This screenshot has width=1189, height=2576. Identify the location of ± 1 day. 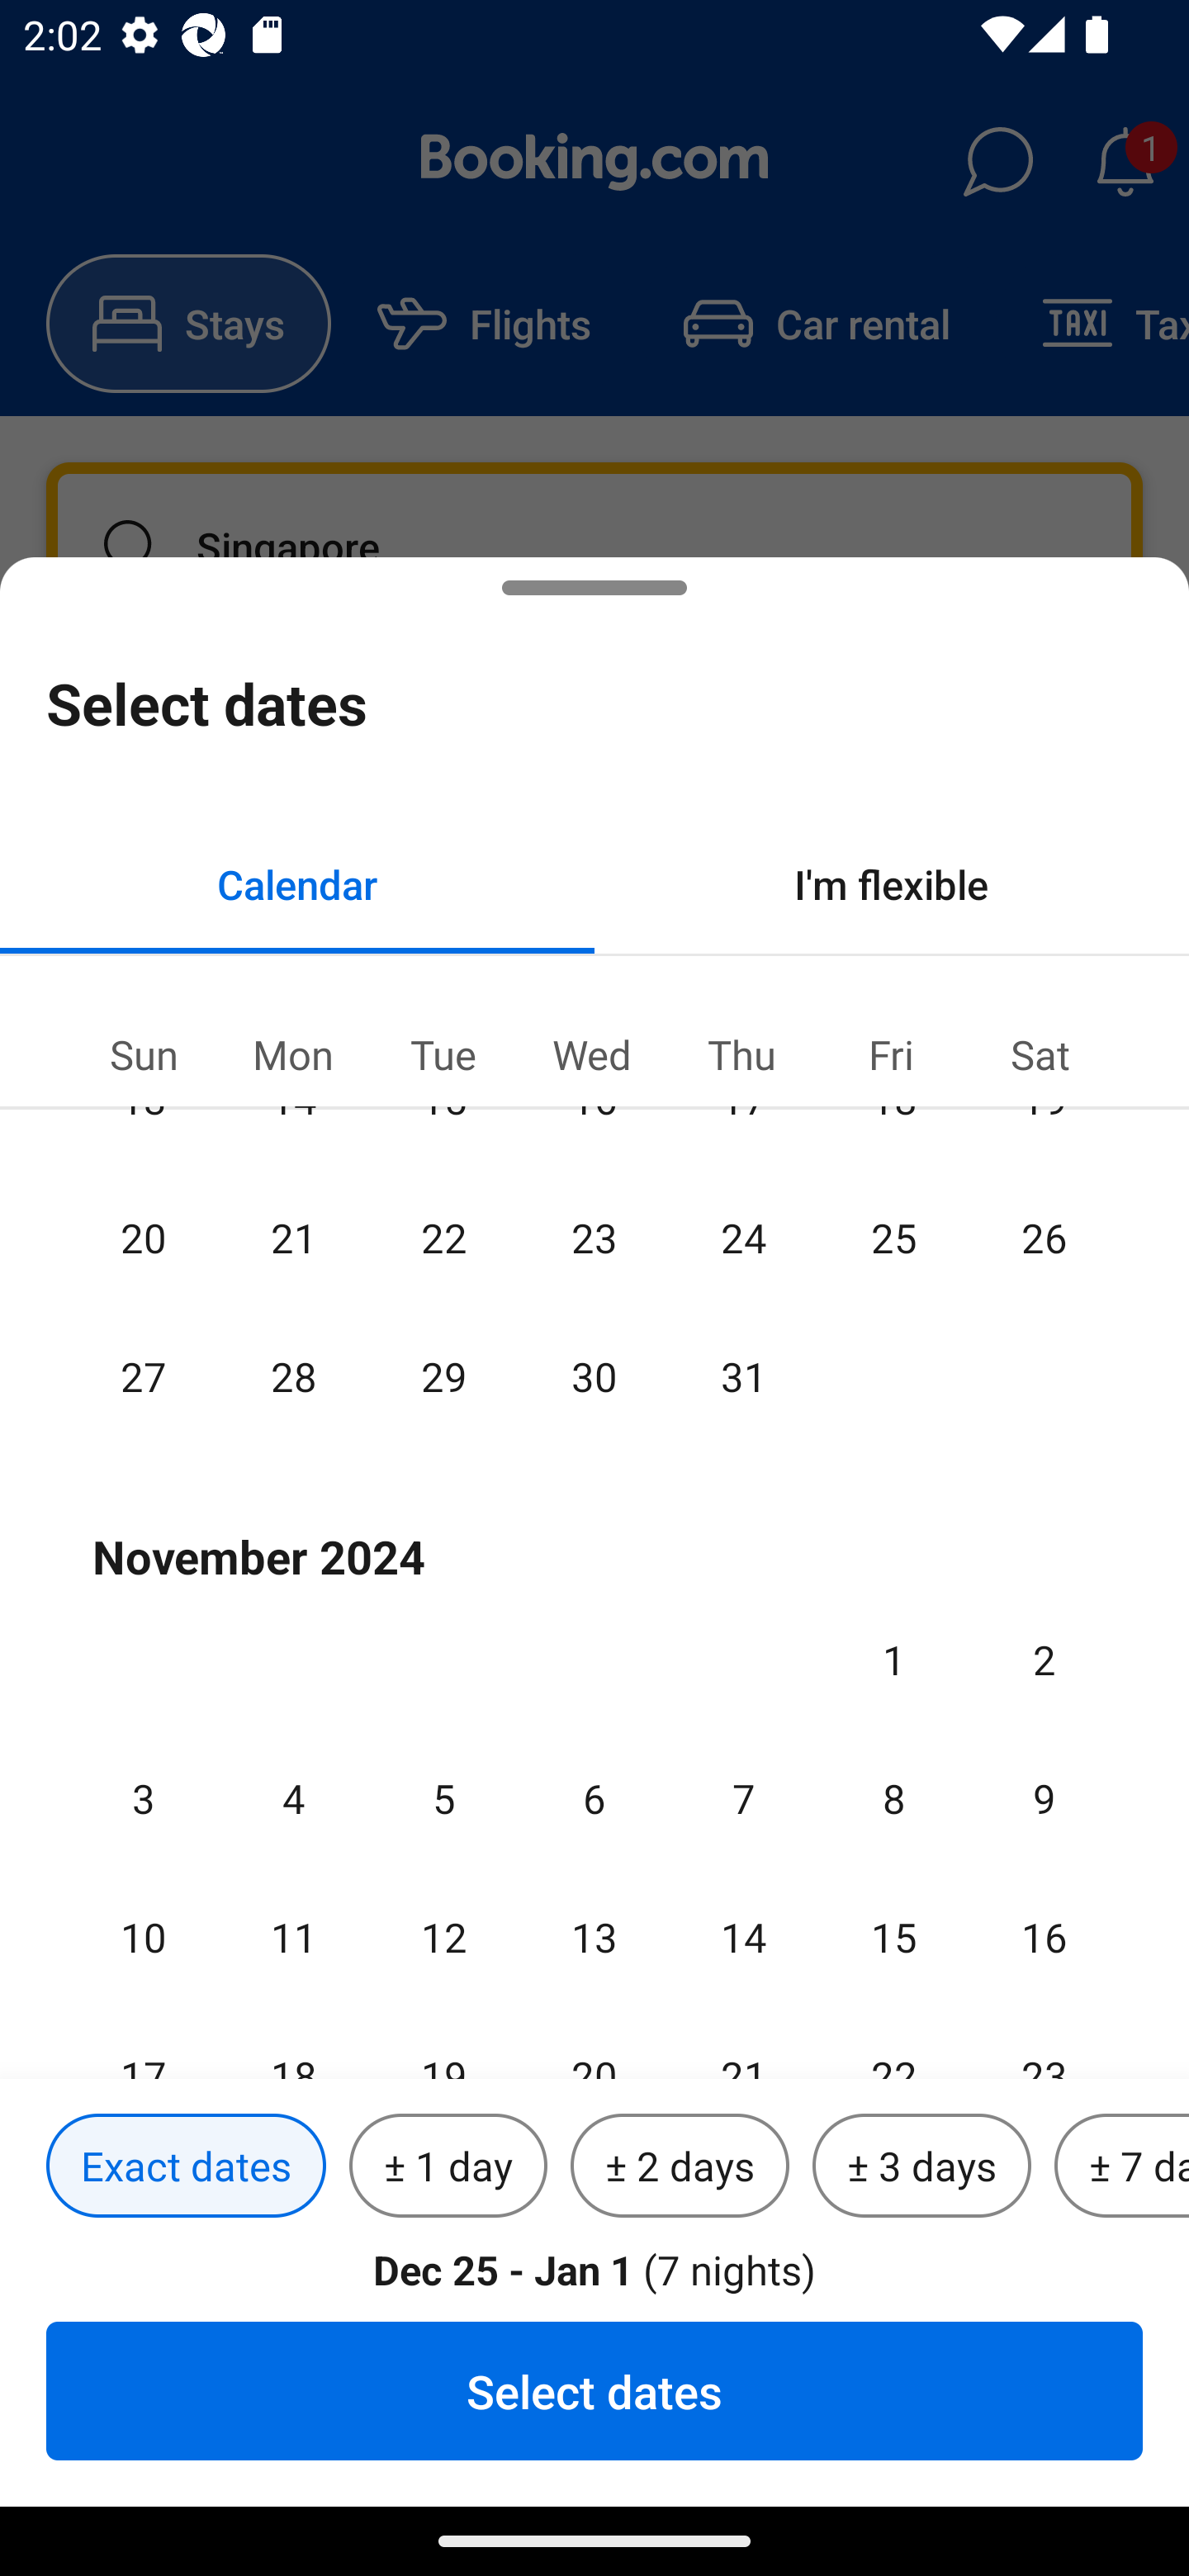
(448, 2166).